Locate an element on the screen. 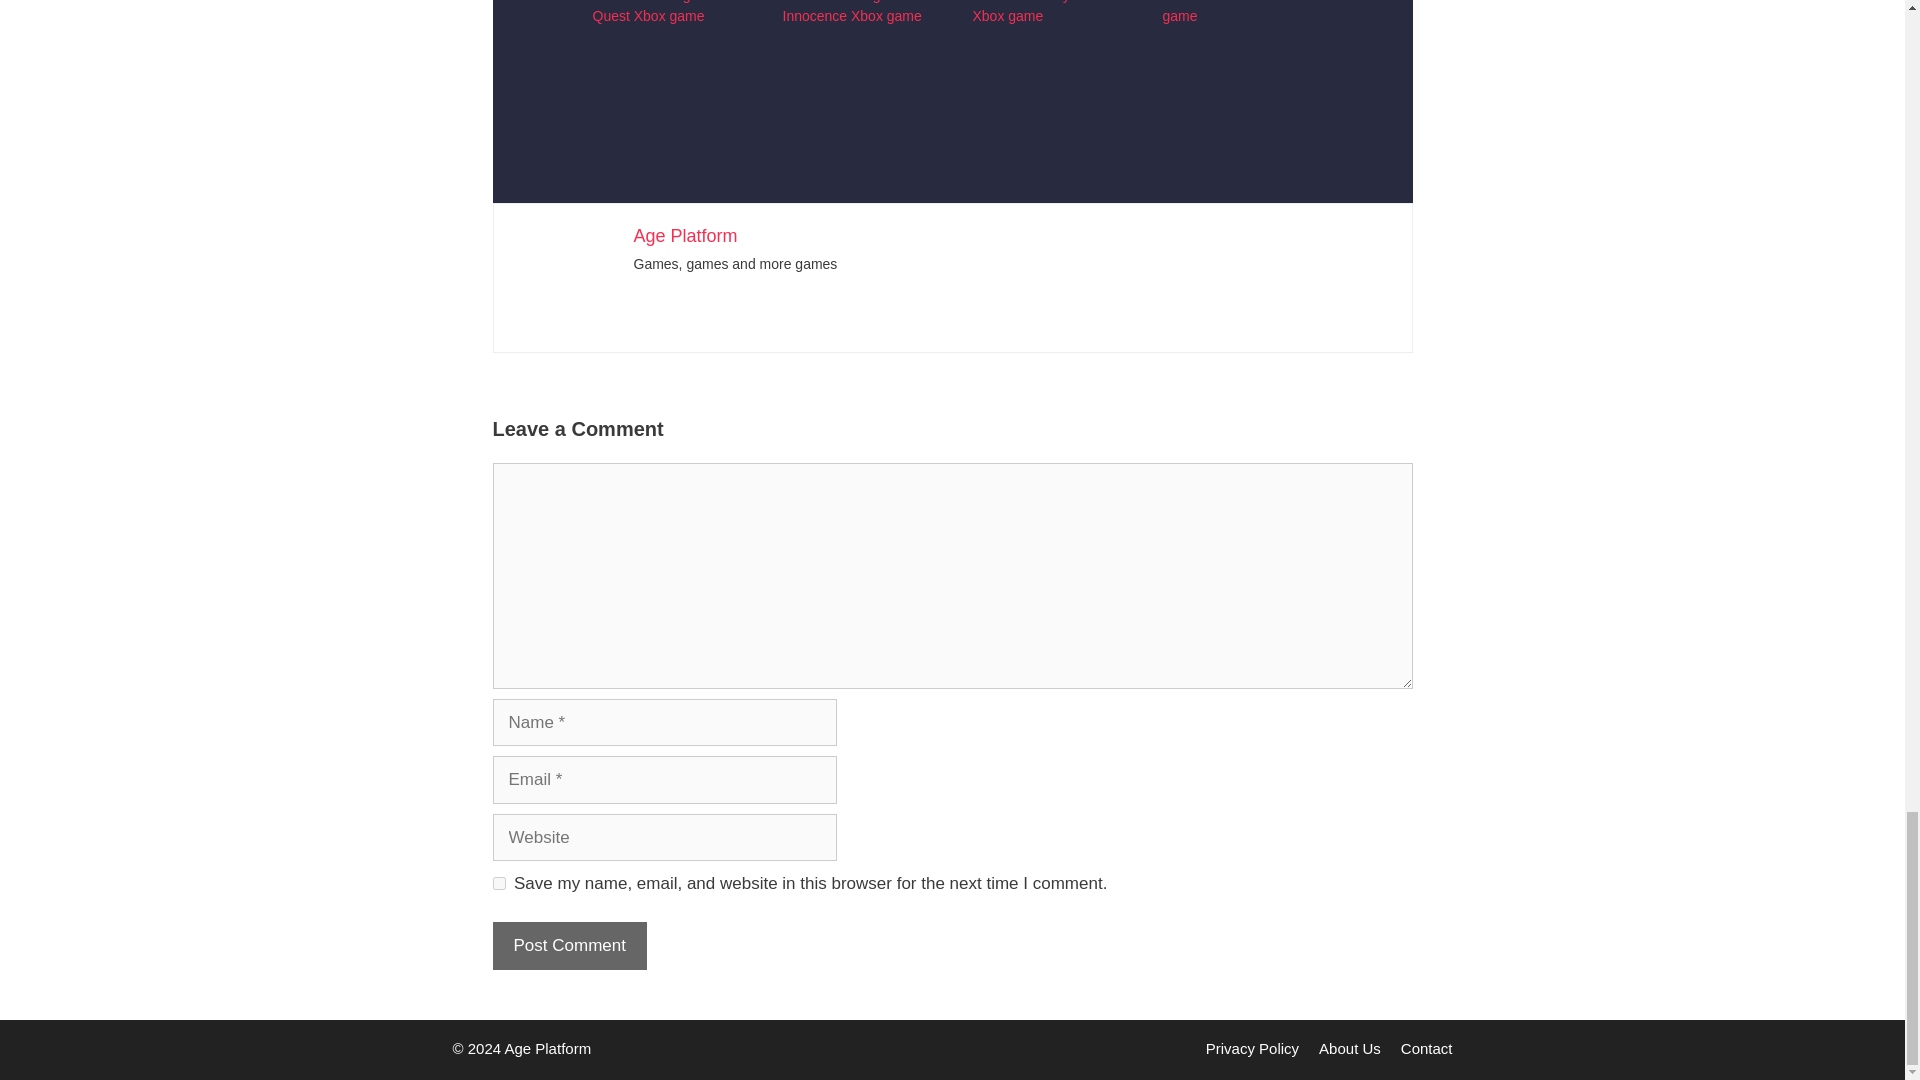 This screenshot has height=1080, width=1920. All about A Boy and His Blob Xbox game is located at coordinates (1046, 49).